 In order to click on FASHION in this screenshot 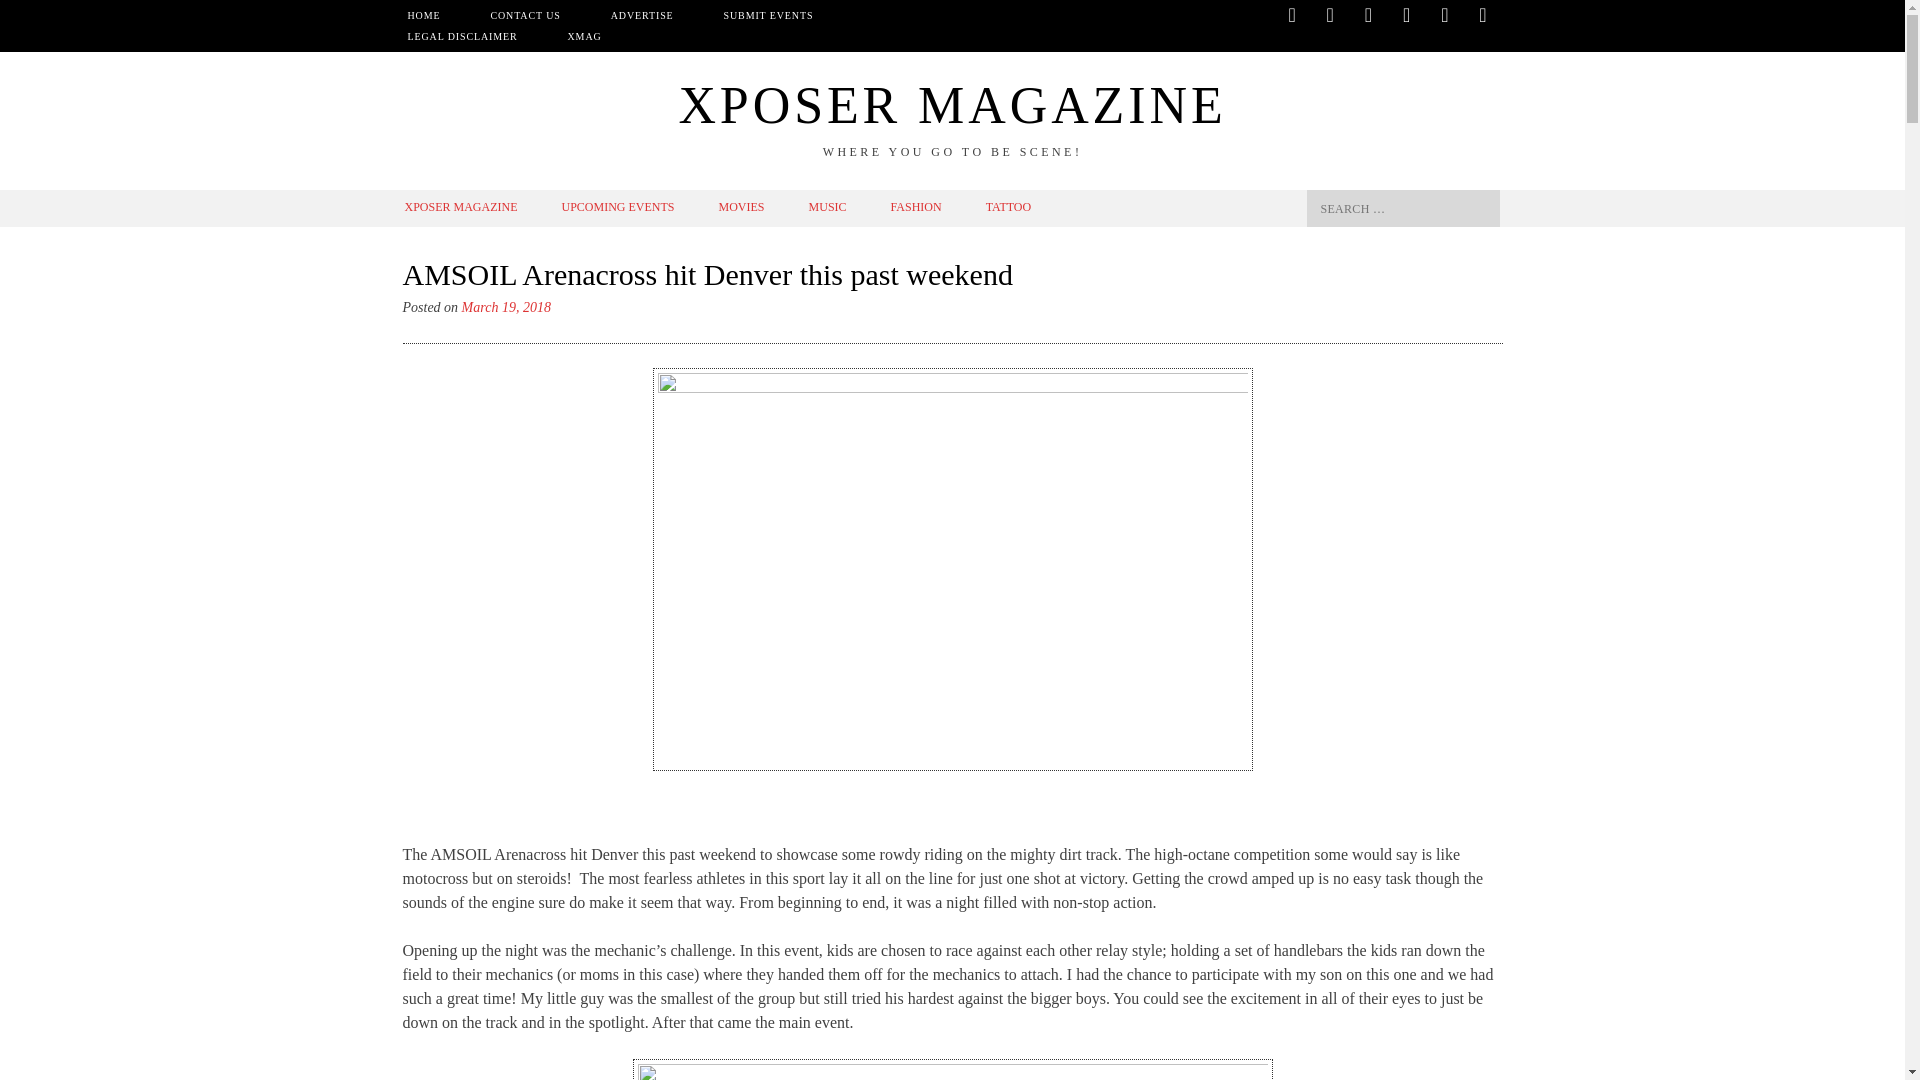, I will do `click(916, 207)`.